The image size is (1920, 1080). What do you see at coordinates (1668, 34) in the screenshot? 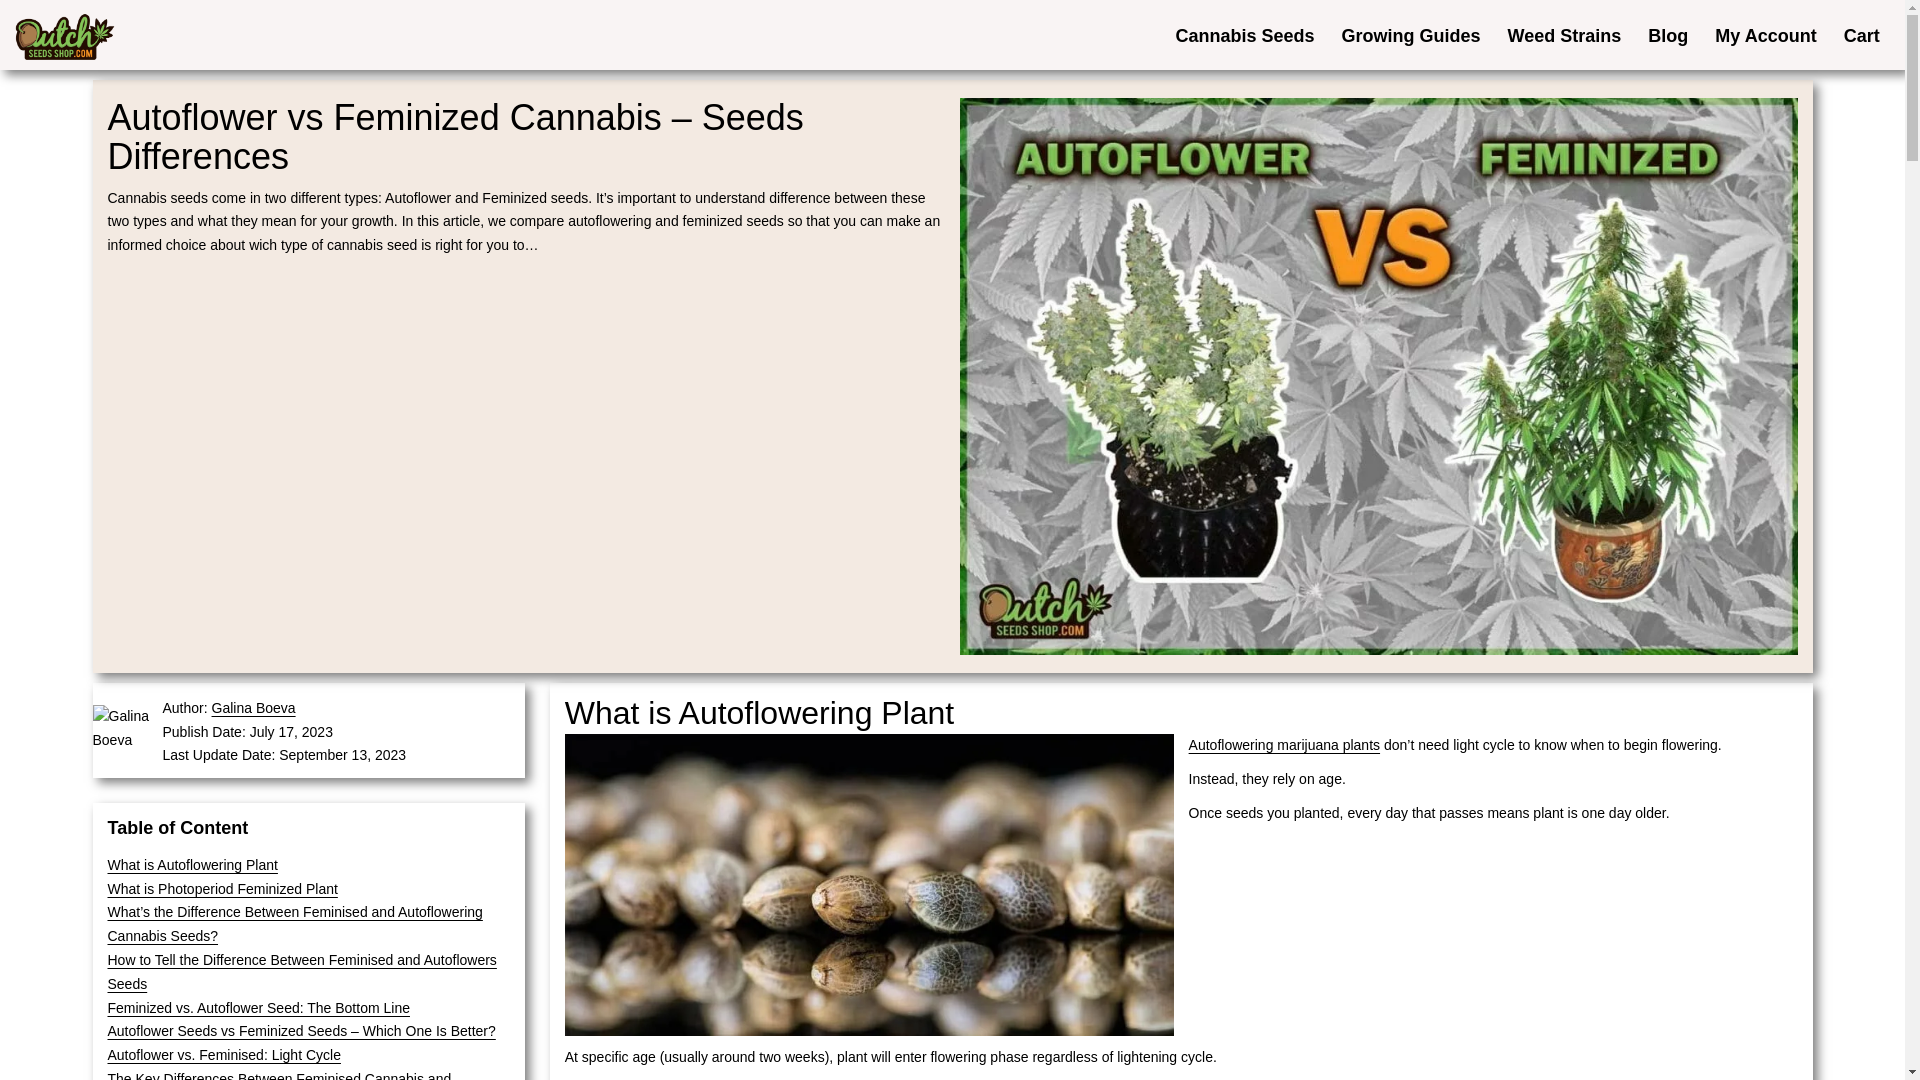
I see `Blog` at bounding box center [1668, 34].